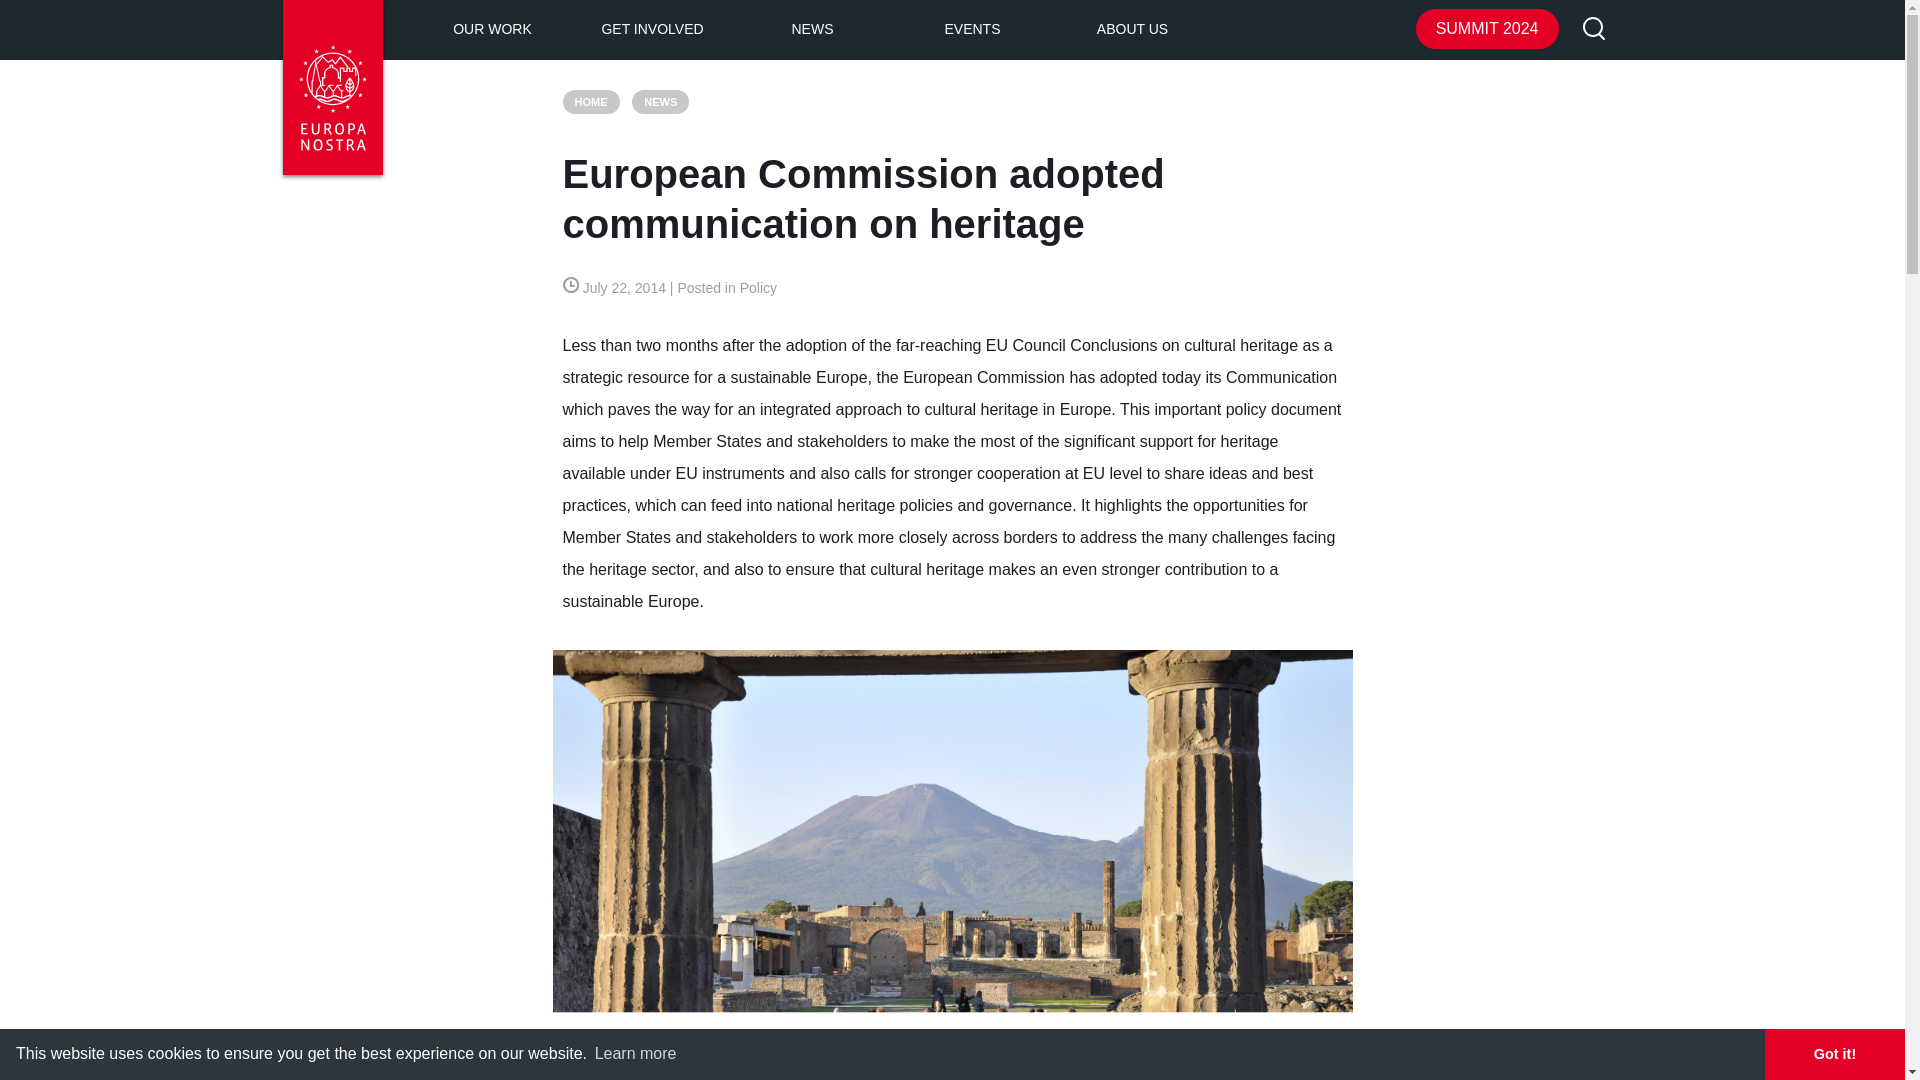 The image size is (1920, 1080). Describe the element at coordinates (1594, 30) in the screenshot. I see `seach` at that location.